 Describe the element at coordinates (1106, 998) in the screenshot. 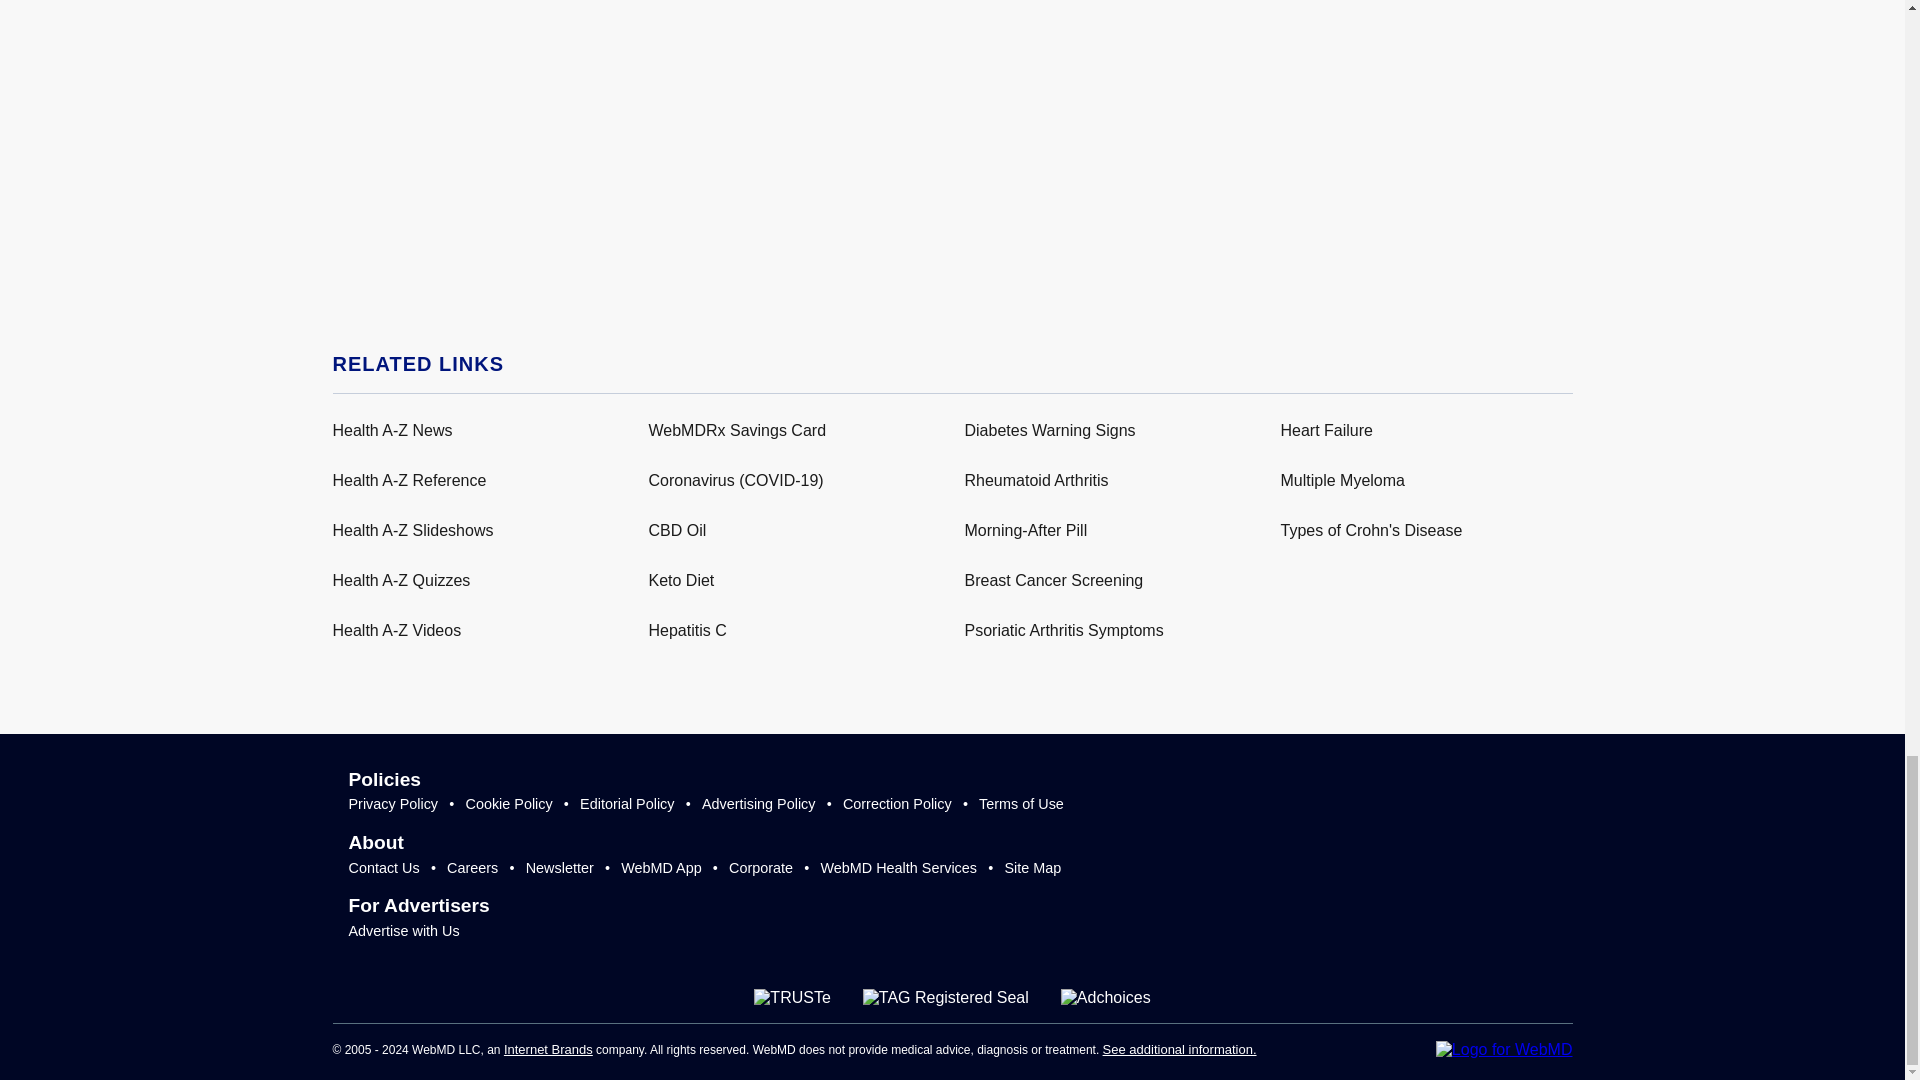

I see `Adchoices` at that location.